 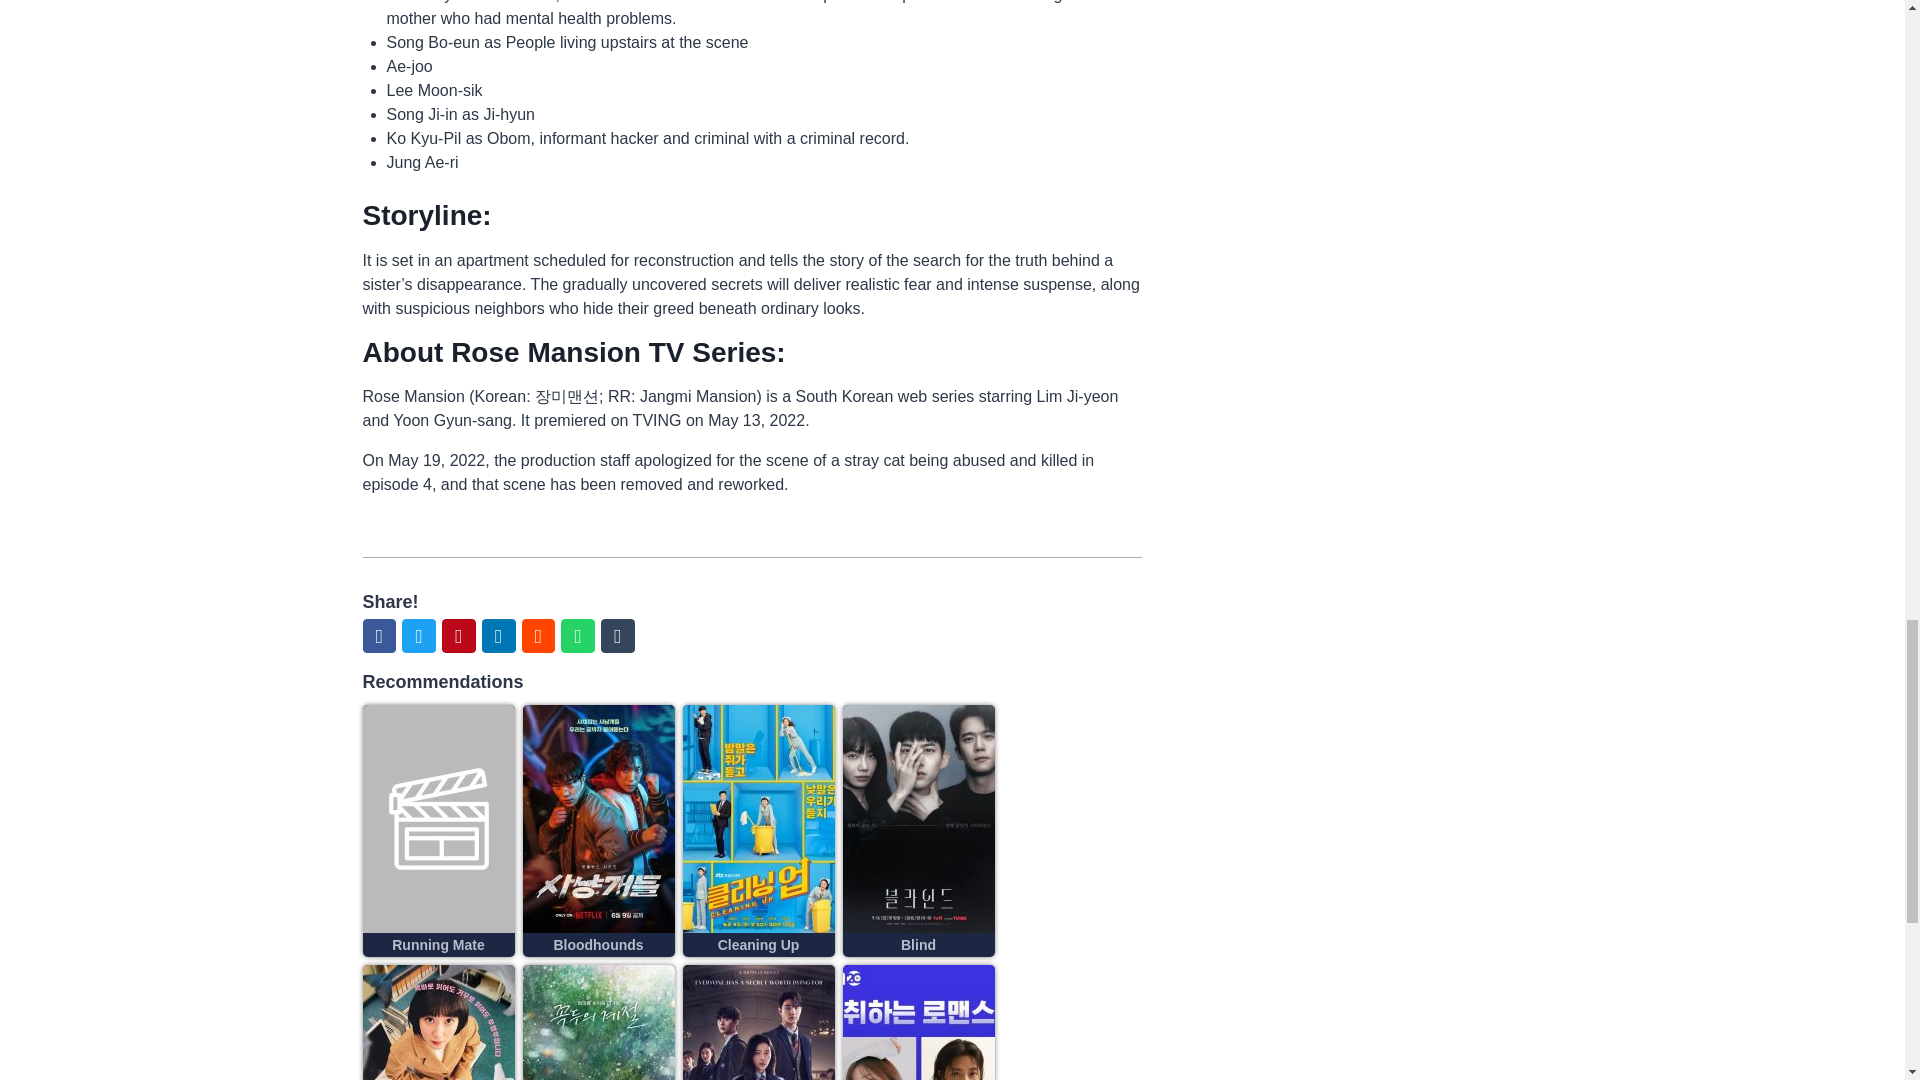 I want to click on Drunk-Romance-TV-Series-Picture, so click(x=918, y=1022).